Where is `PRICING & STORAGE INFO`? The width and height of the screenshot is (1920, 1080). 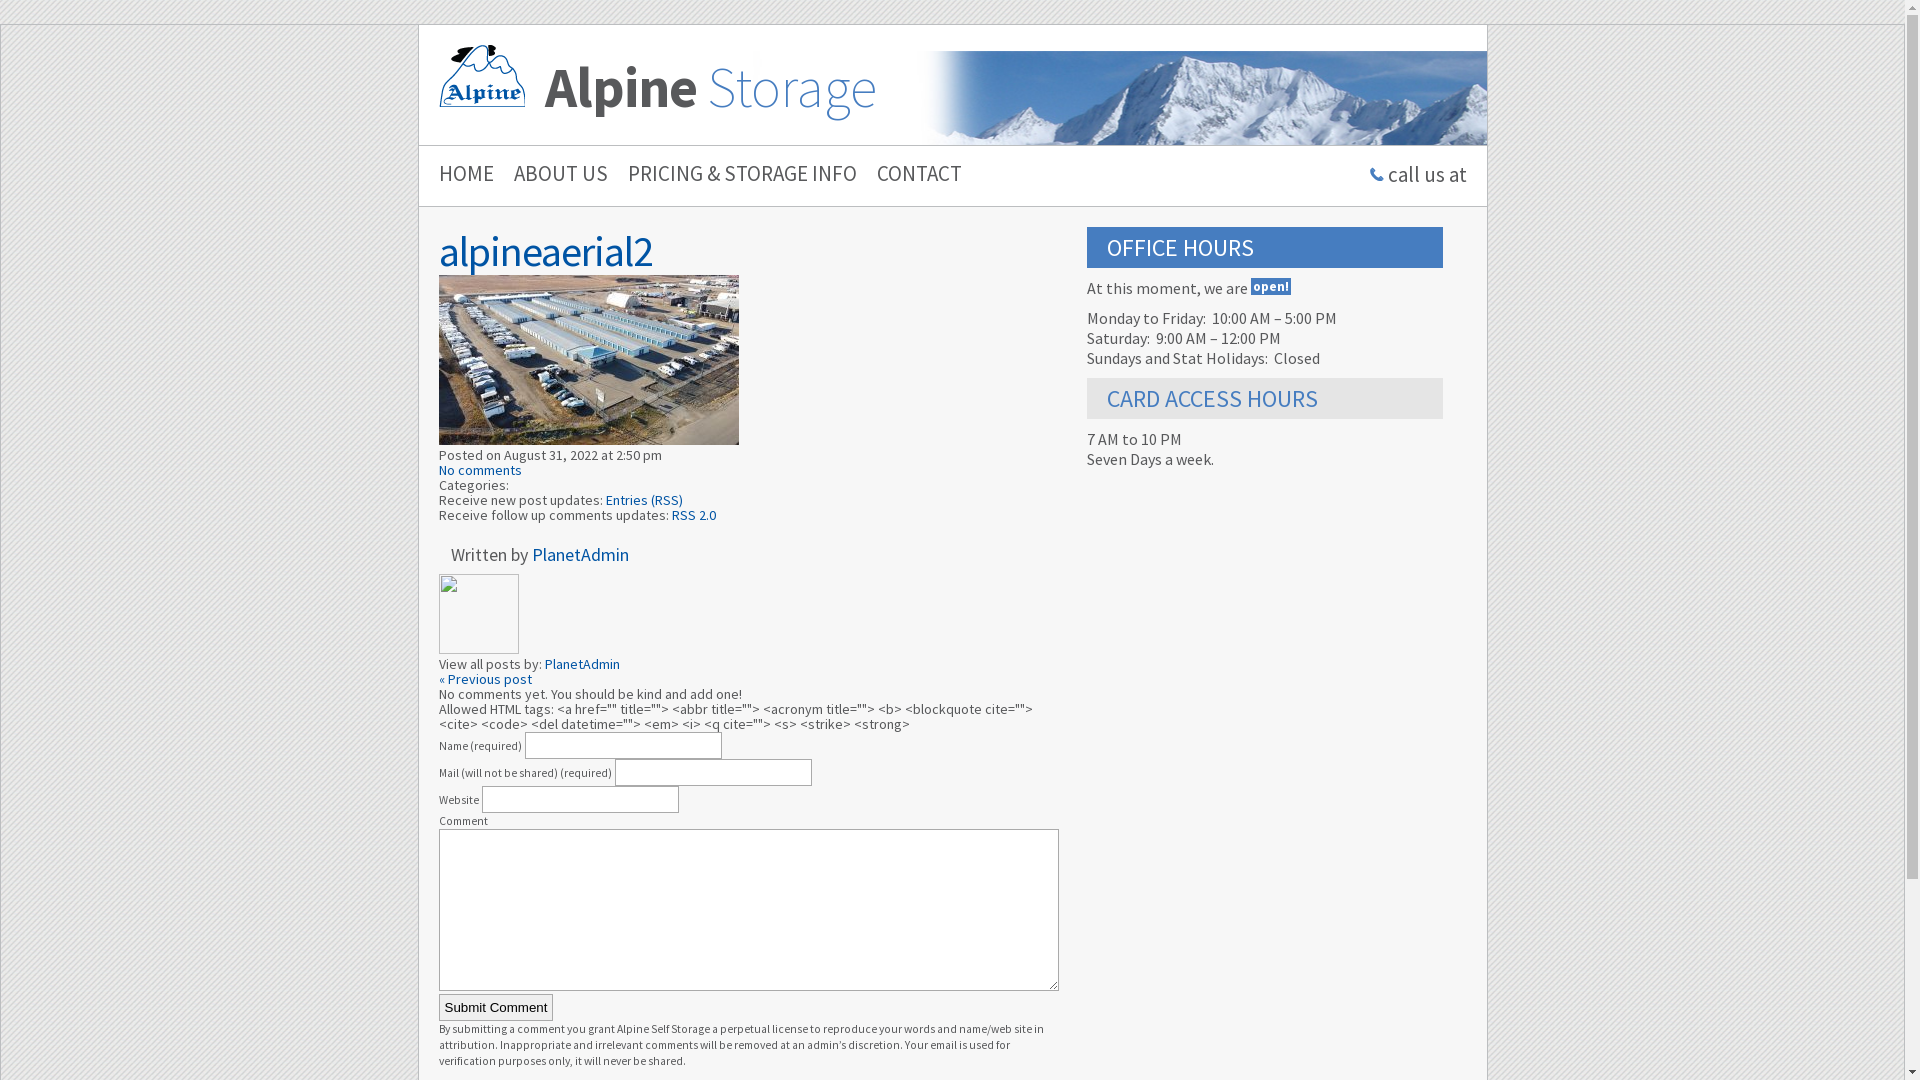 PRICING & STORAGE INFO is located at coordinates (732, 174).